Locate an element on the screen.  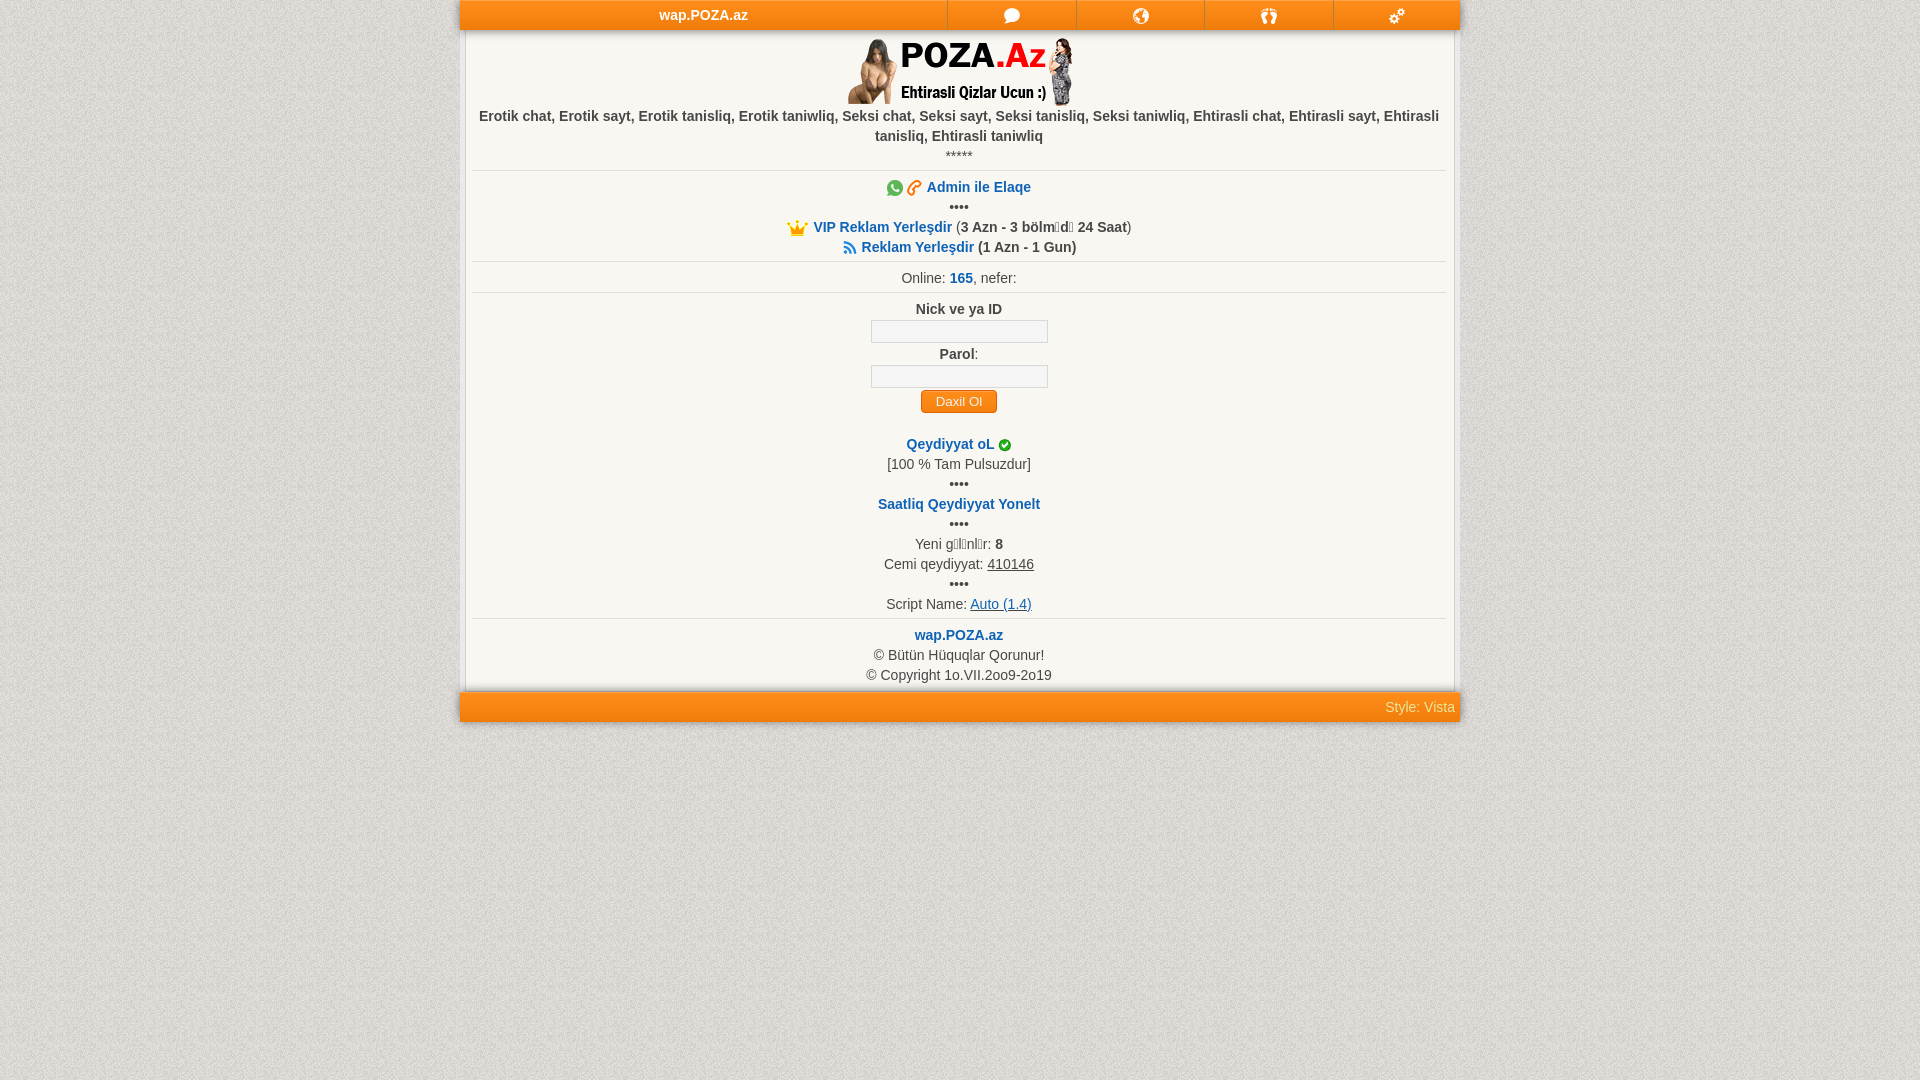
Daxil Ol is located at coordinates (958, 402).